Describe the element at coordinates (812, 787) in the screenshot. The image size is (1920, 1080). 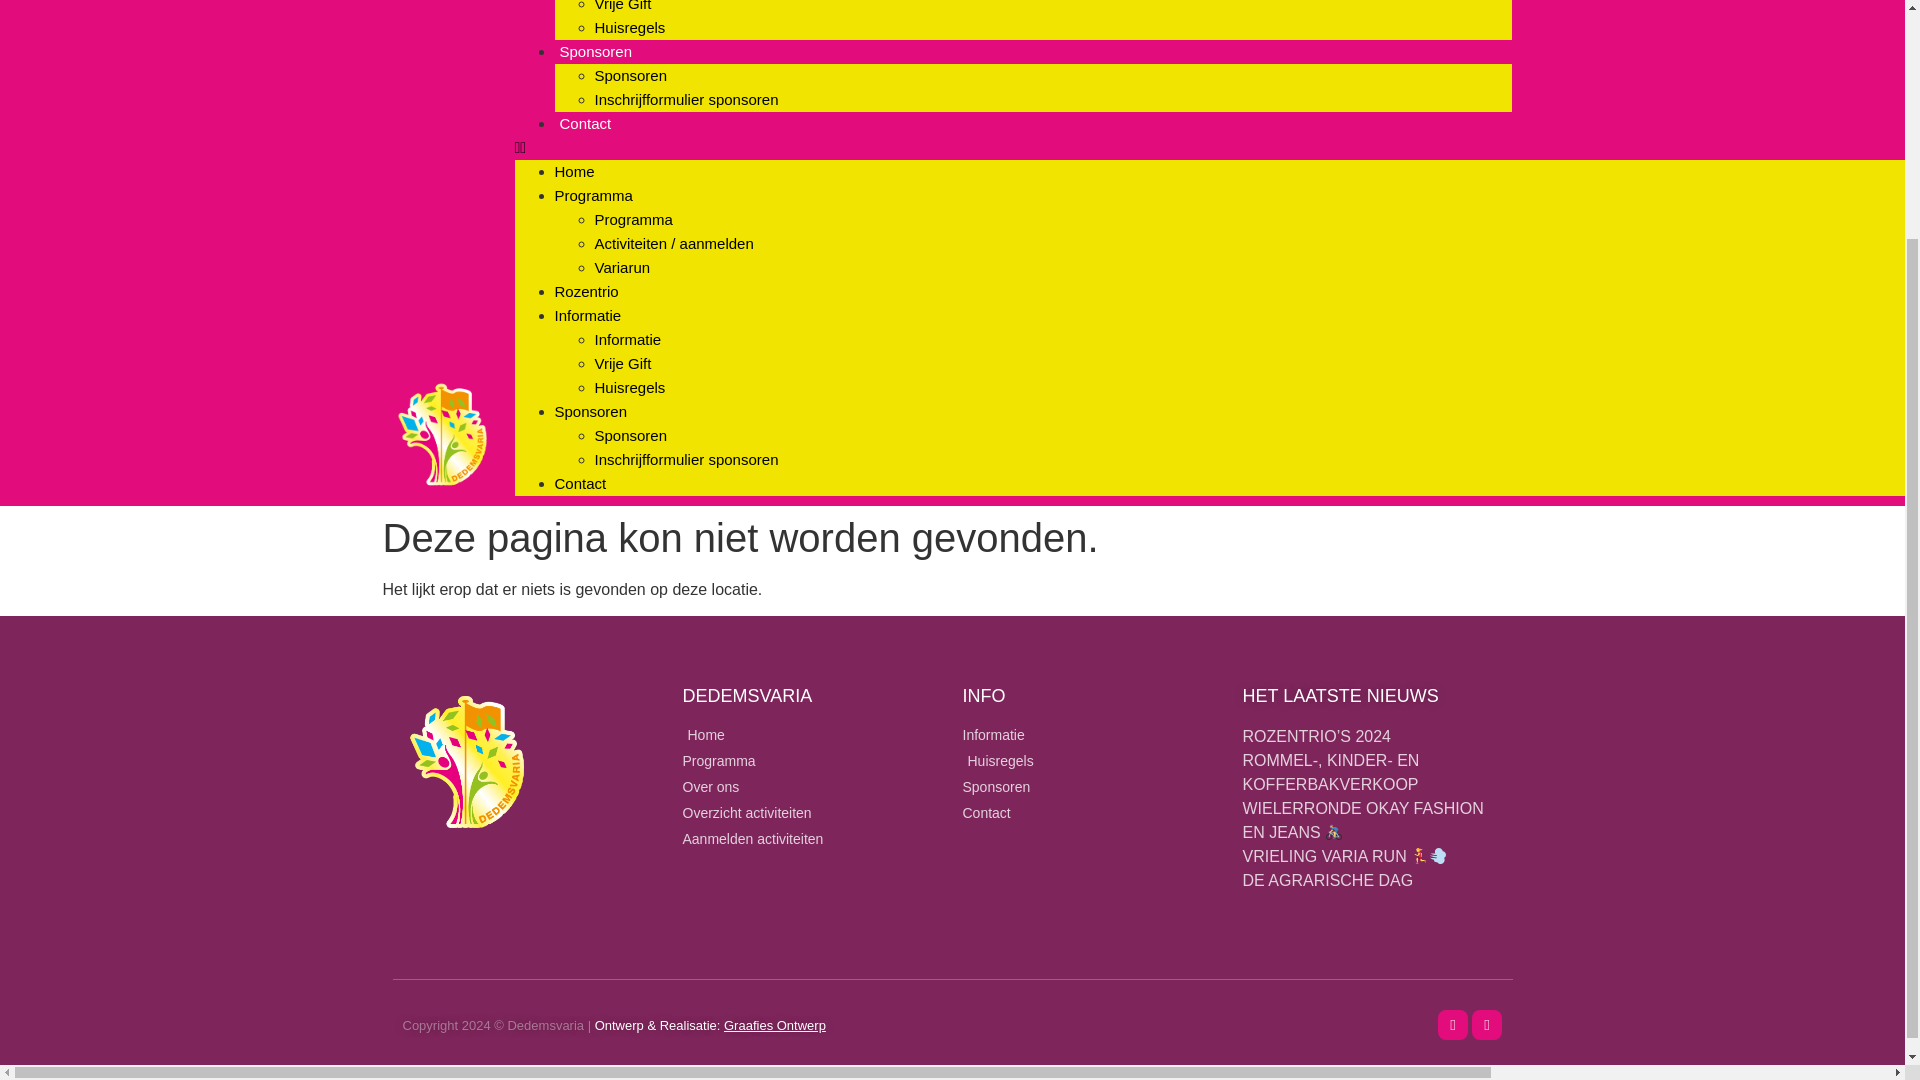
I see `Over ons` at that location.